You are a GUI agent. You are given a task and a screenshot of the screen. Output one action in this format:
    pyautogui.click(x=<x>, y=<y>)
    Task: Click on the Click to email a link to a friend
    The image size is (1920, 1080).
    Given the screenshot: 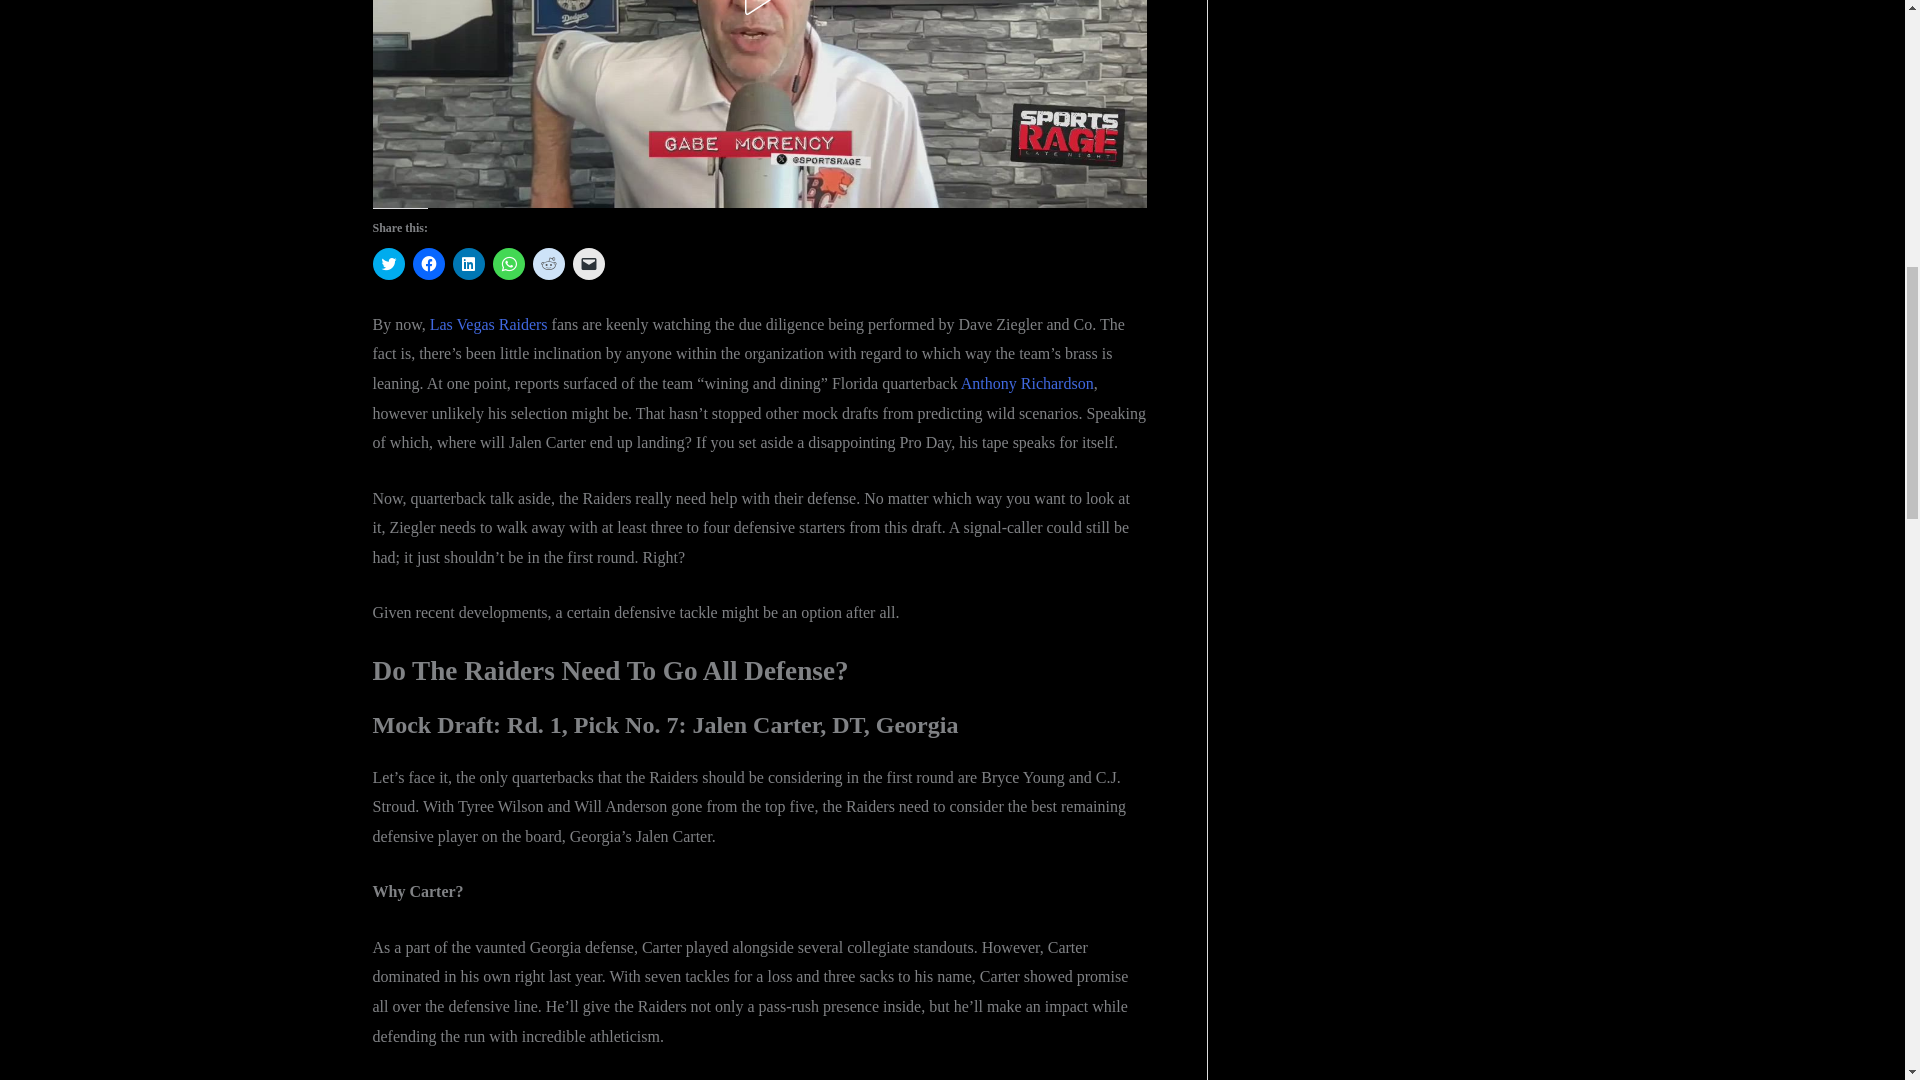 What is the action you would take?
    pyautogui.click(x=588, y=264)
    